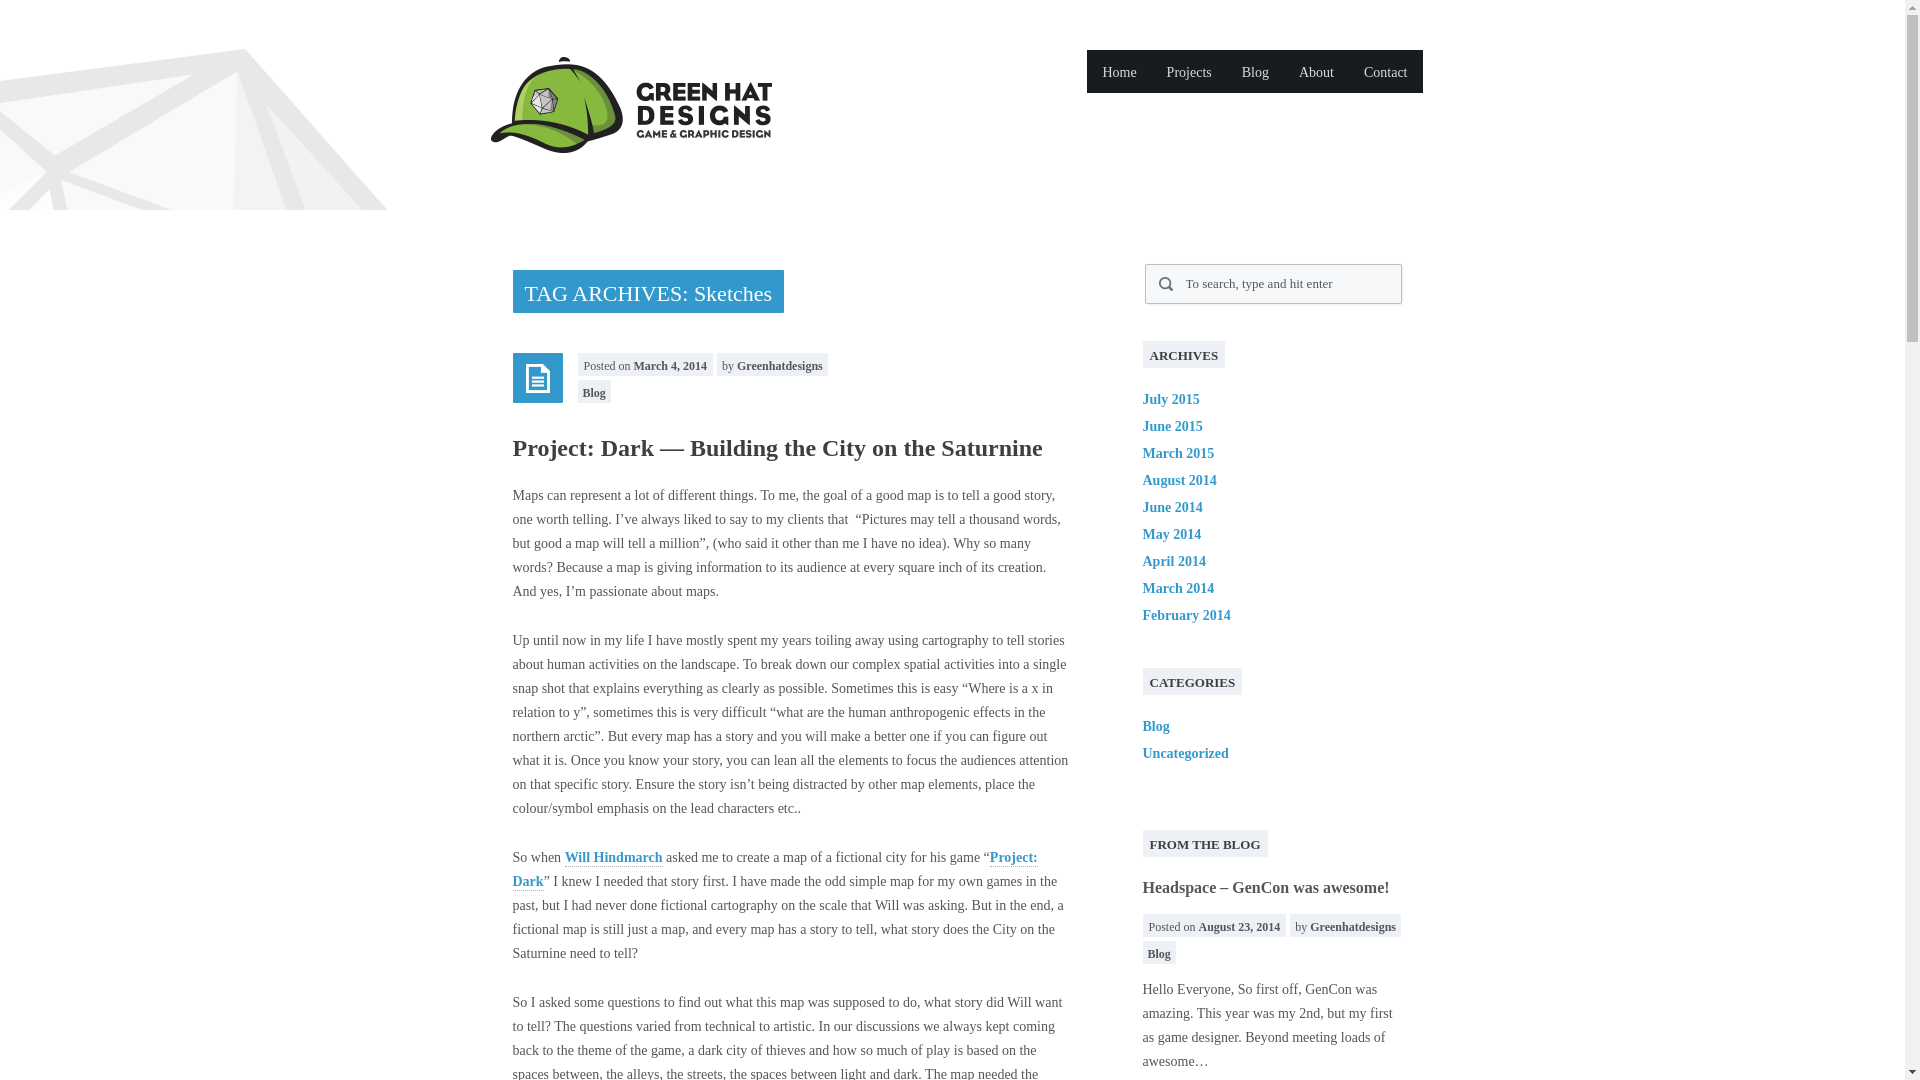 Image resolution: width=1920 pixels, height=1080 pixels. I want to click on March 4, 2014, so click(670, 365).